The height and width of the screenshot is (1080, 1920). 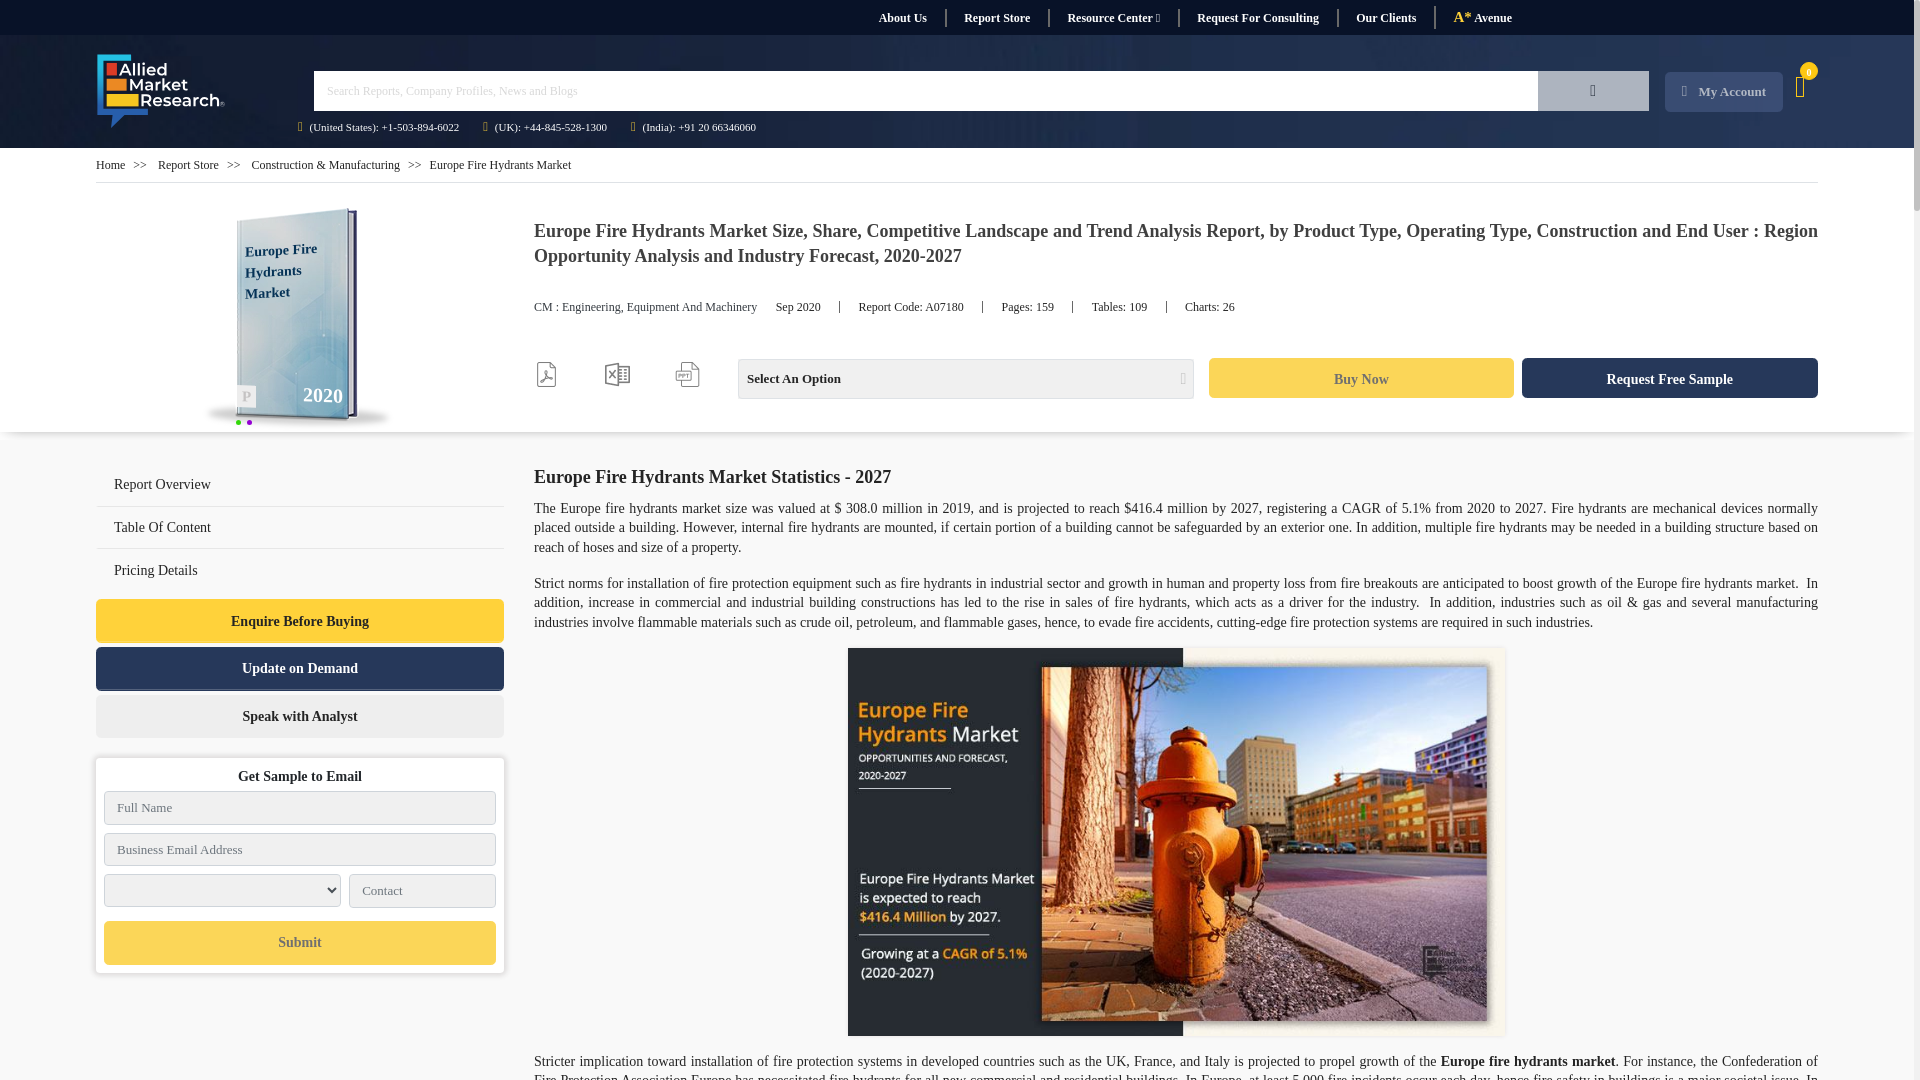 I want to click on Resource Center, so click(x=1113, y=18).